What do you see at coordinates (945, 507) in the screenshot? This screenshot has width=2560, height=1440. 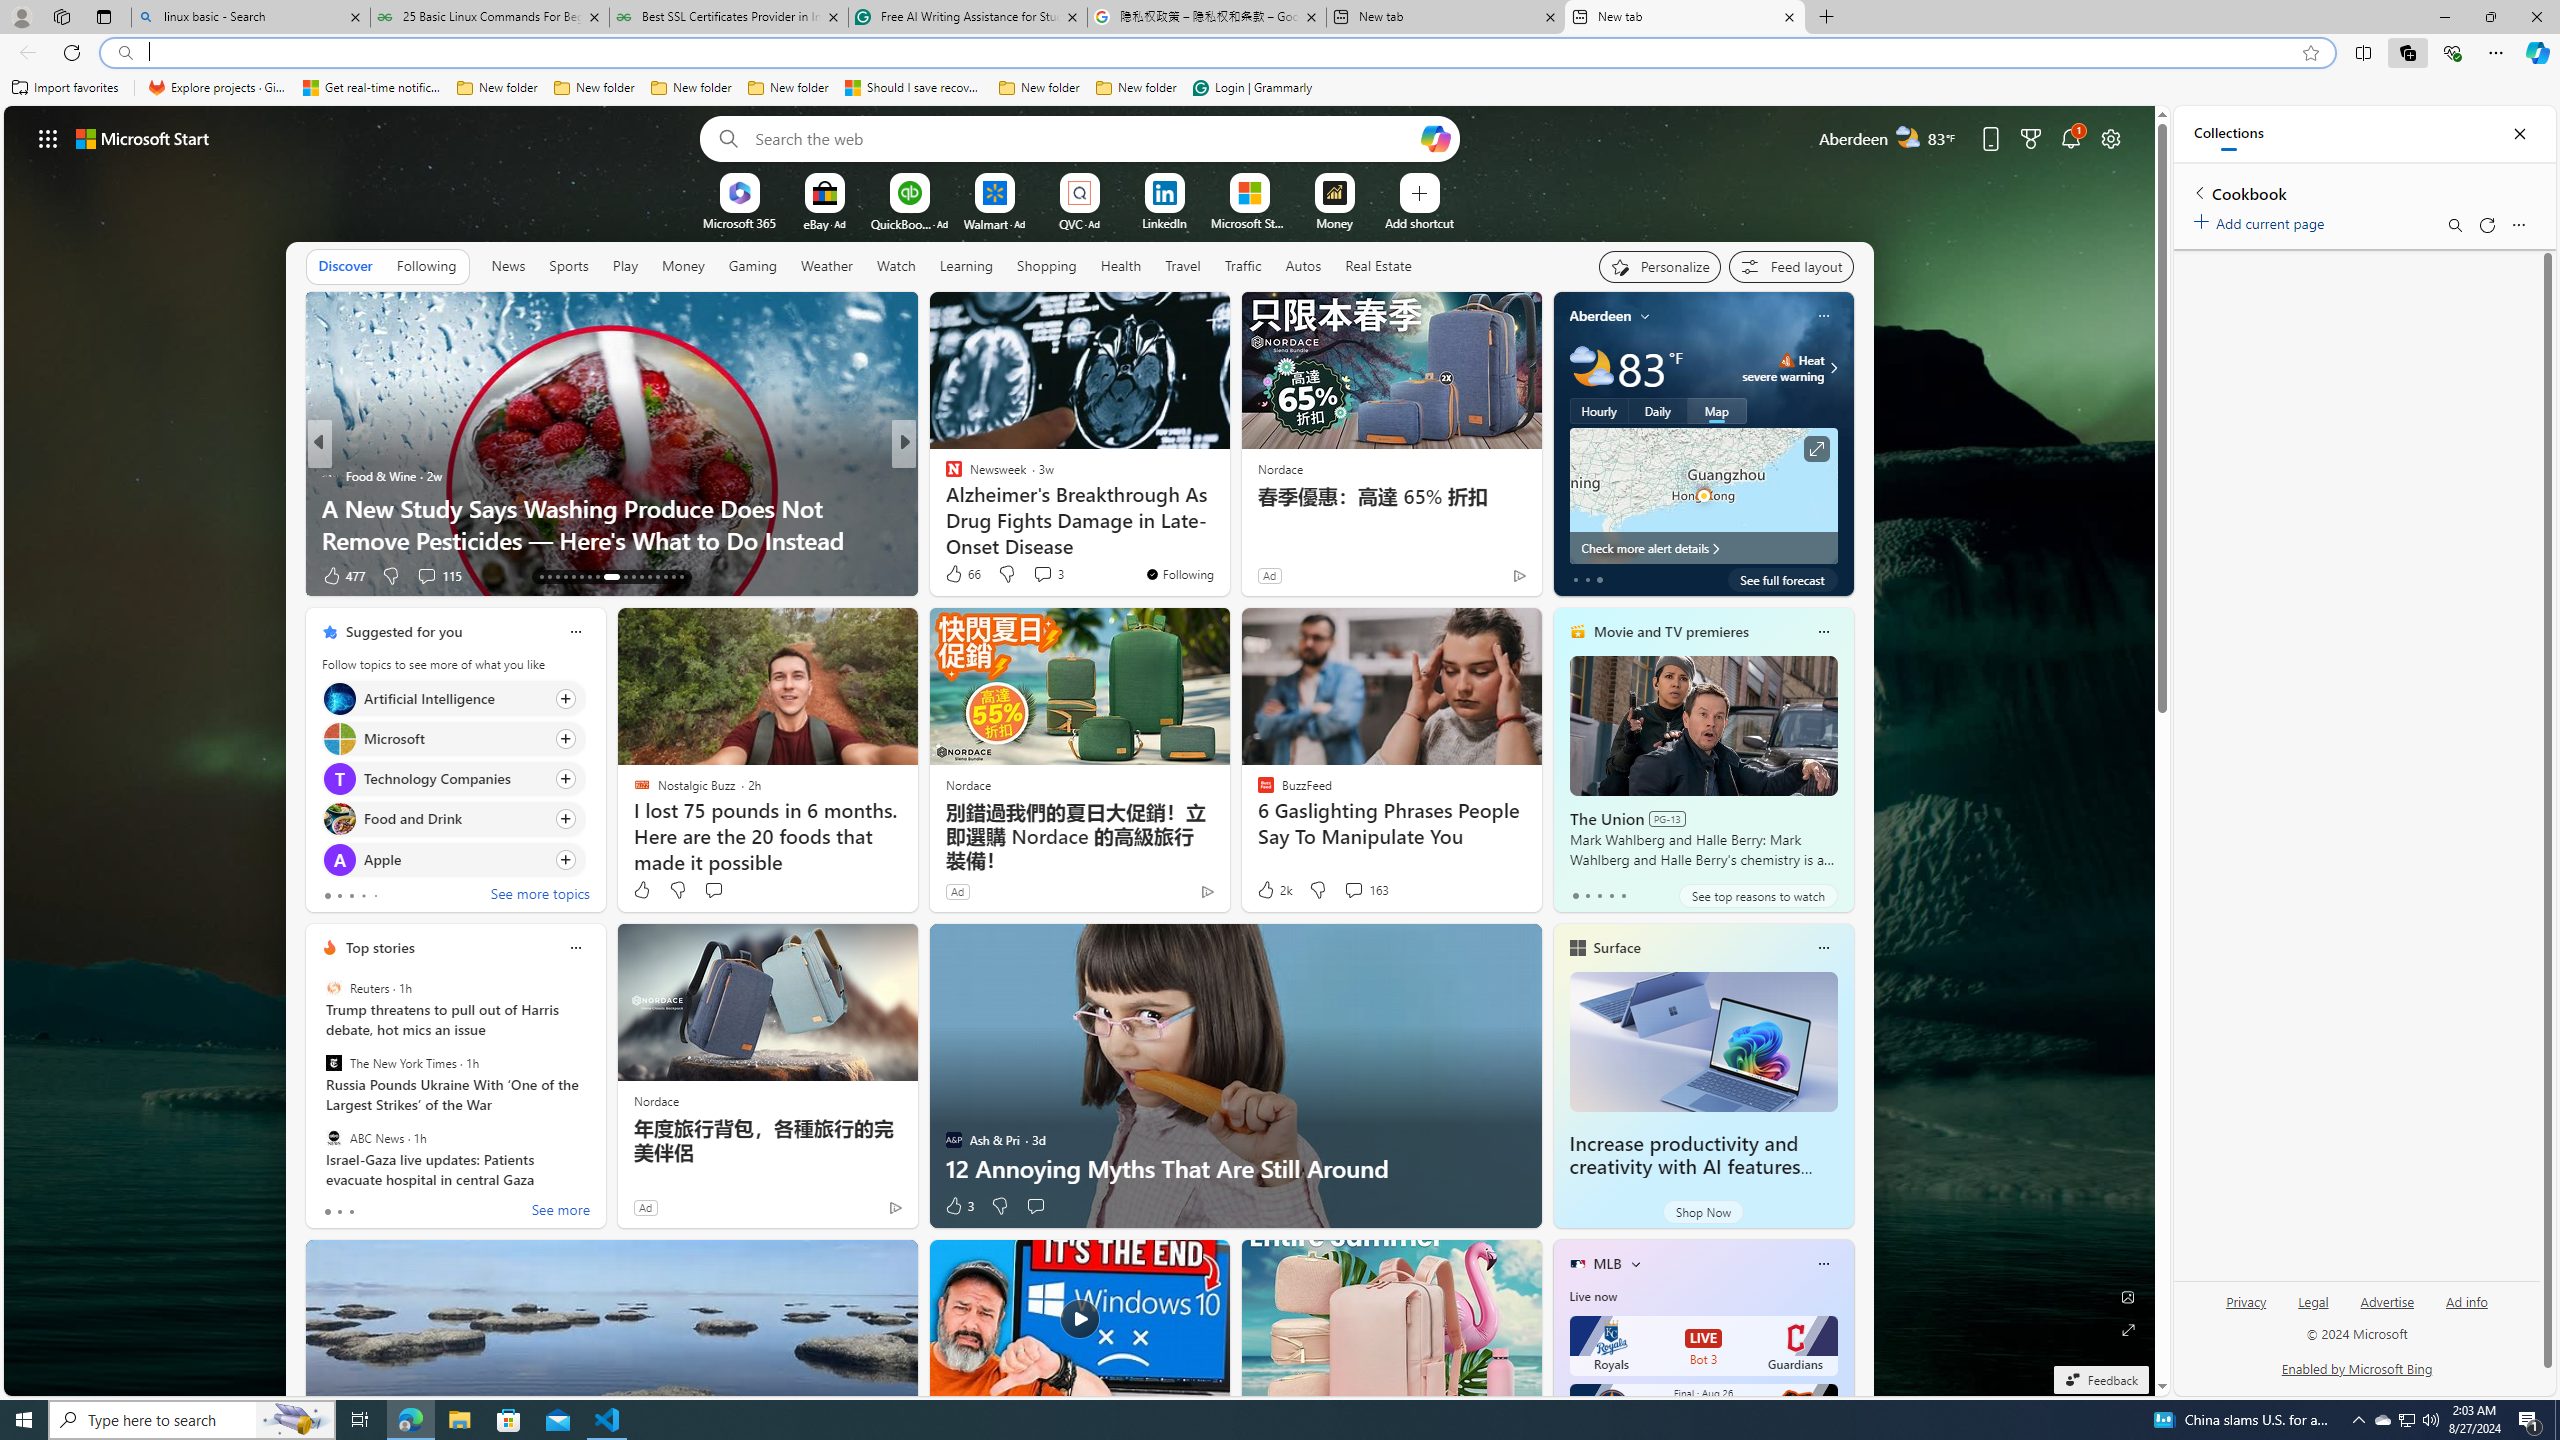 I see `TechRadar` at bounding box center [945, 507].